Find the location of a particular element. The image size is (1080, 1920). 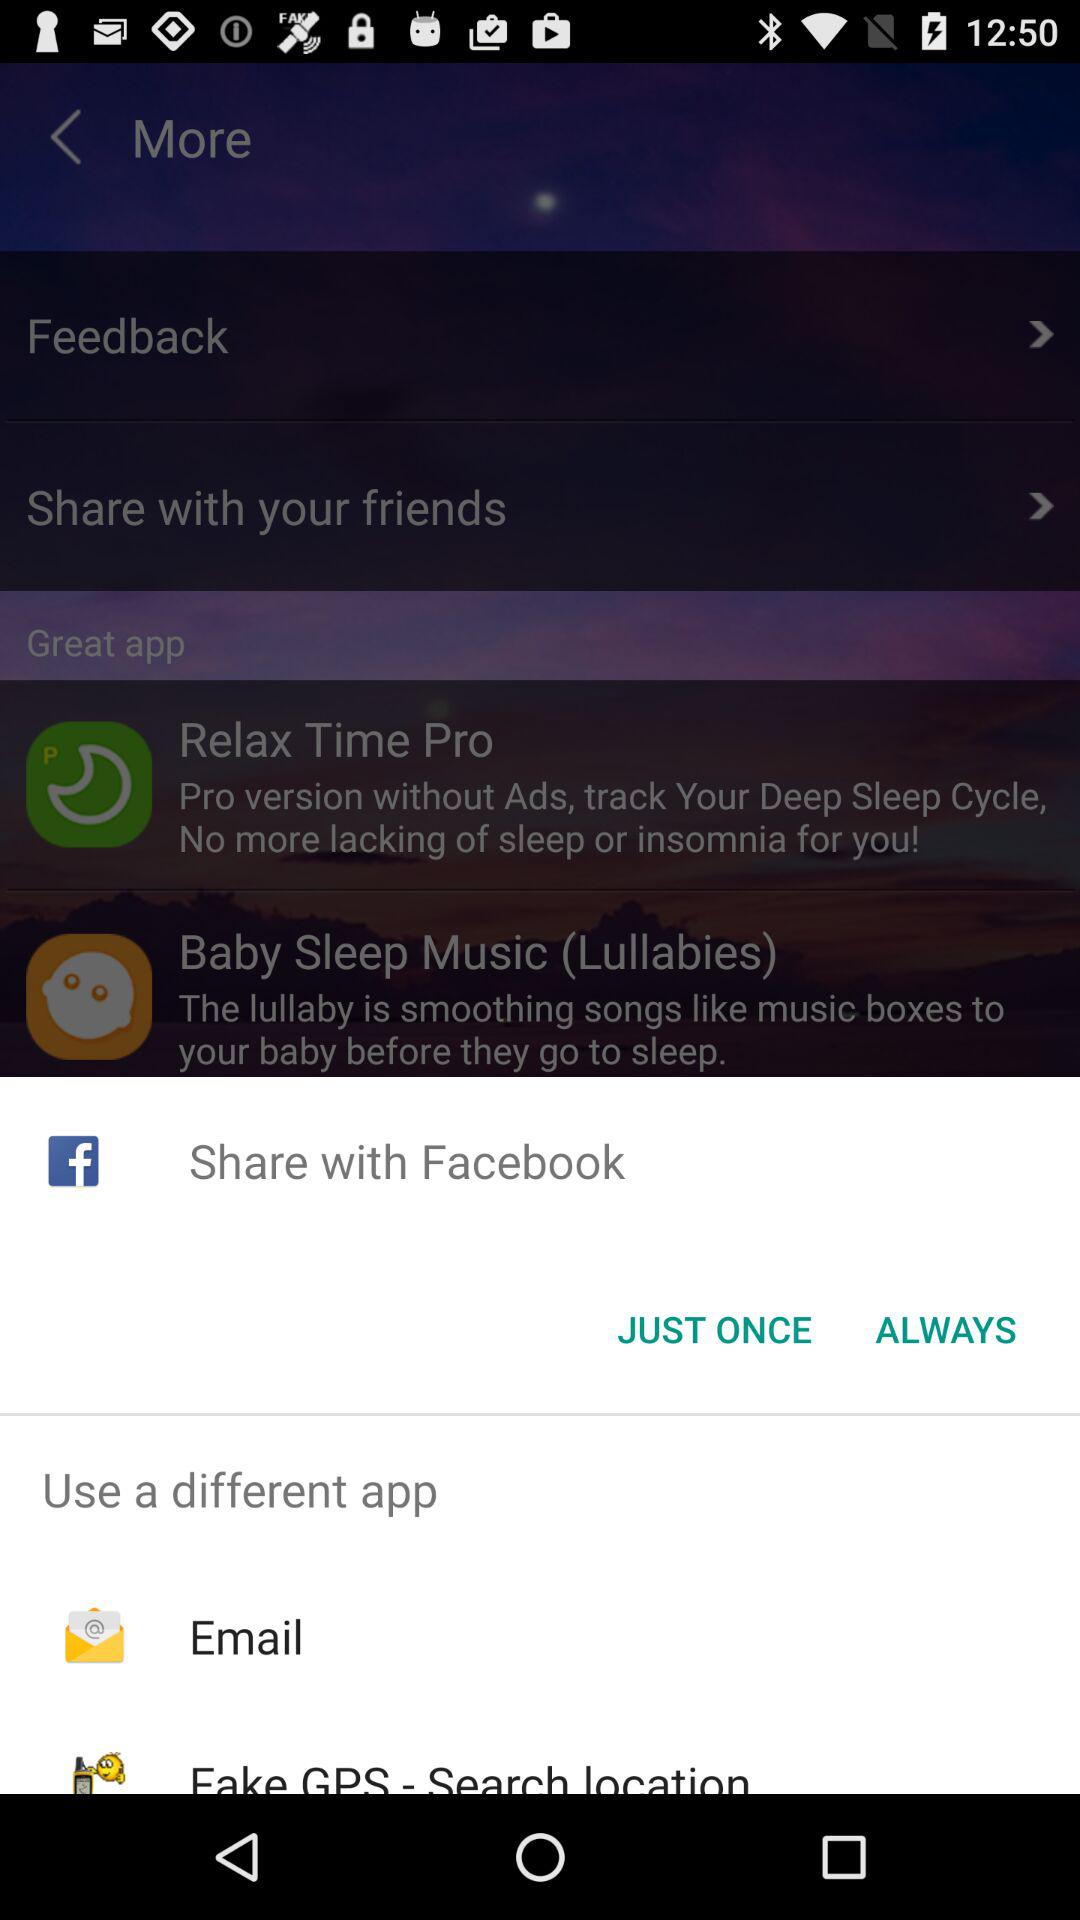

open item above the fake gps search item is located at coordinates (246, 1636).